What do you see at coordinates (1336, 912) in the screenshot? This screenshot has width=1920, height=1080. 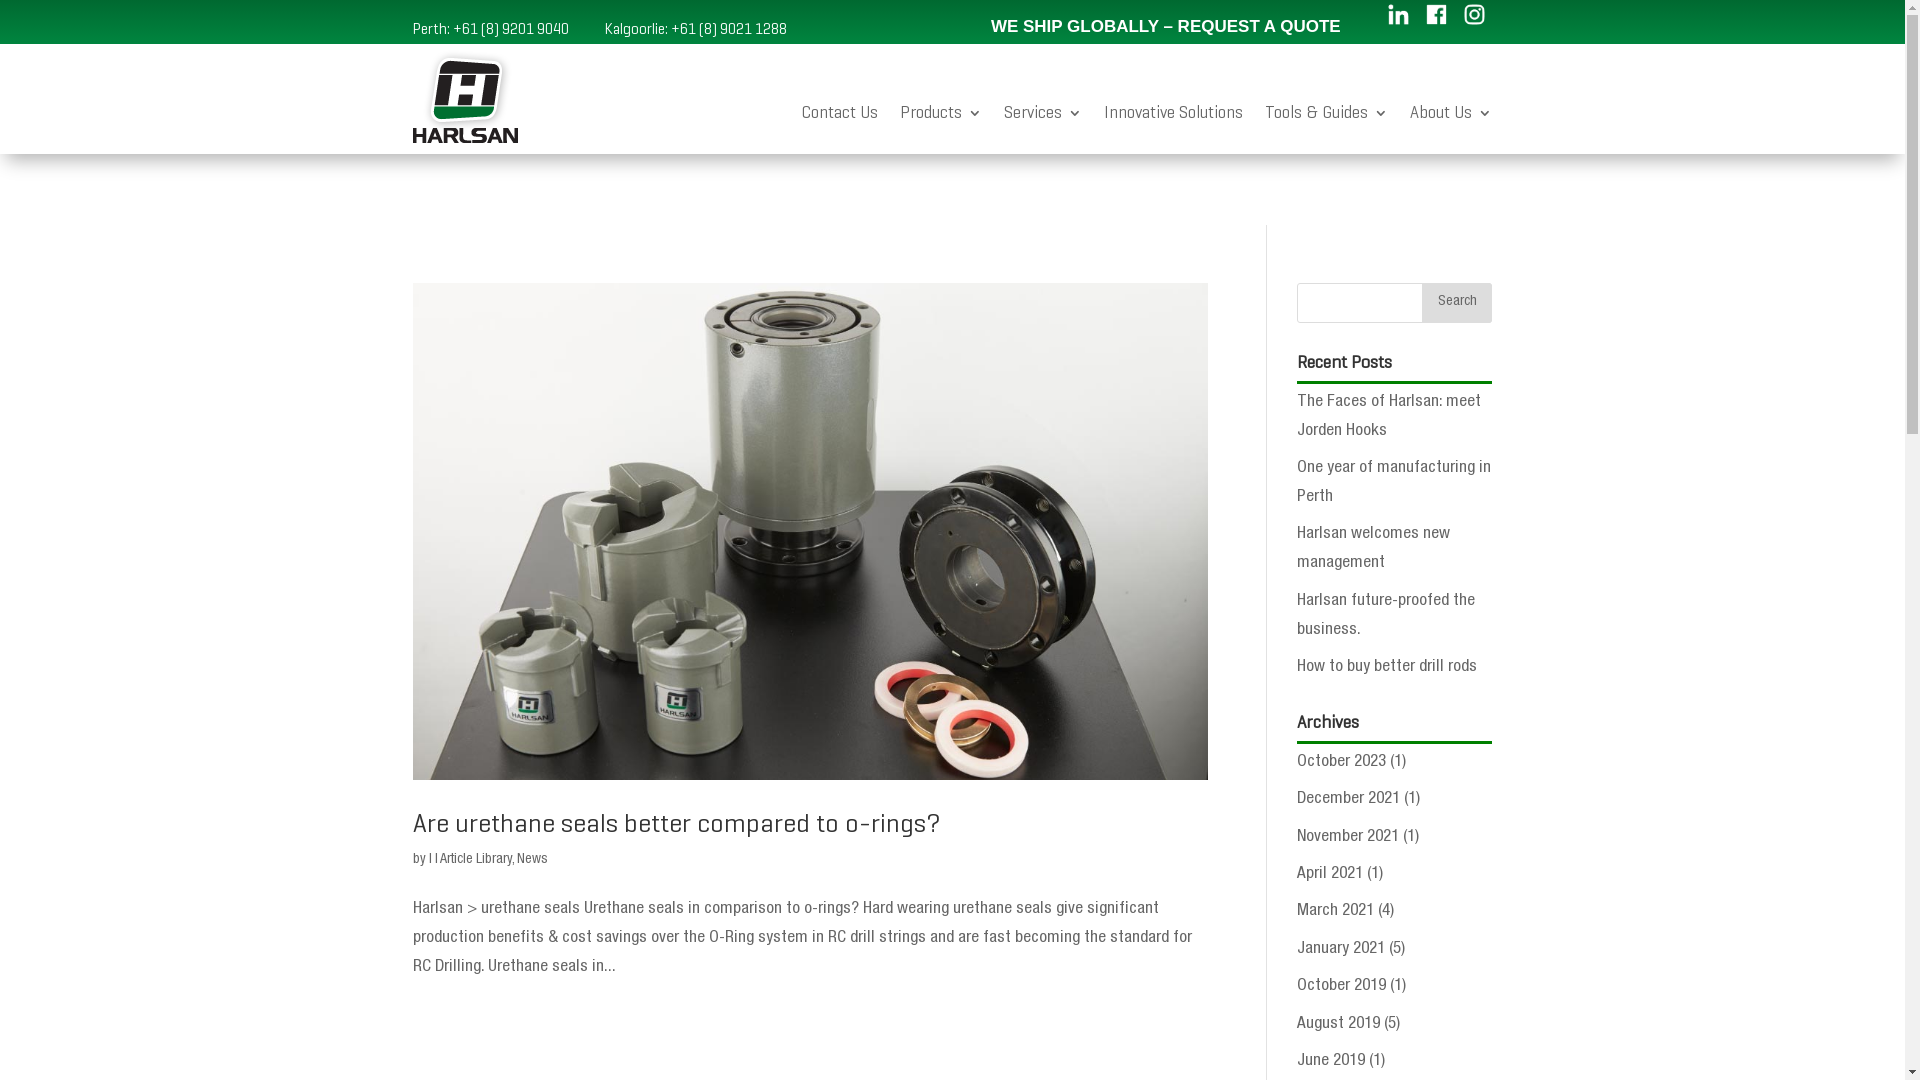 I see `March 2021` at bounding box center [1336, 912].